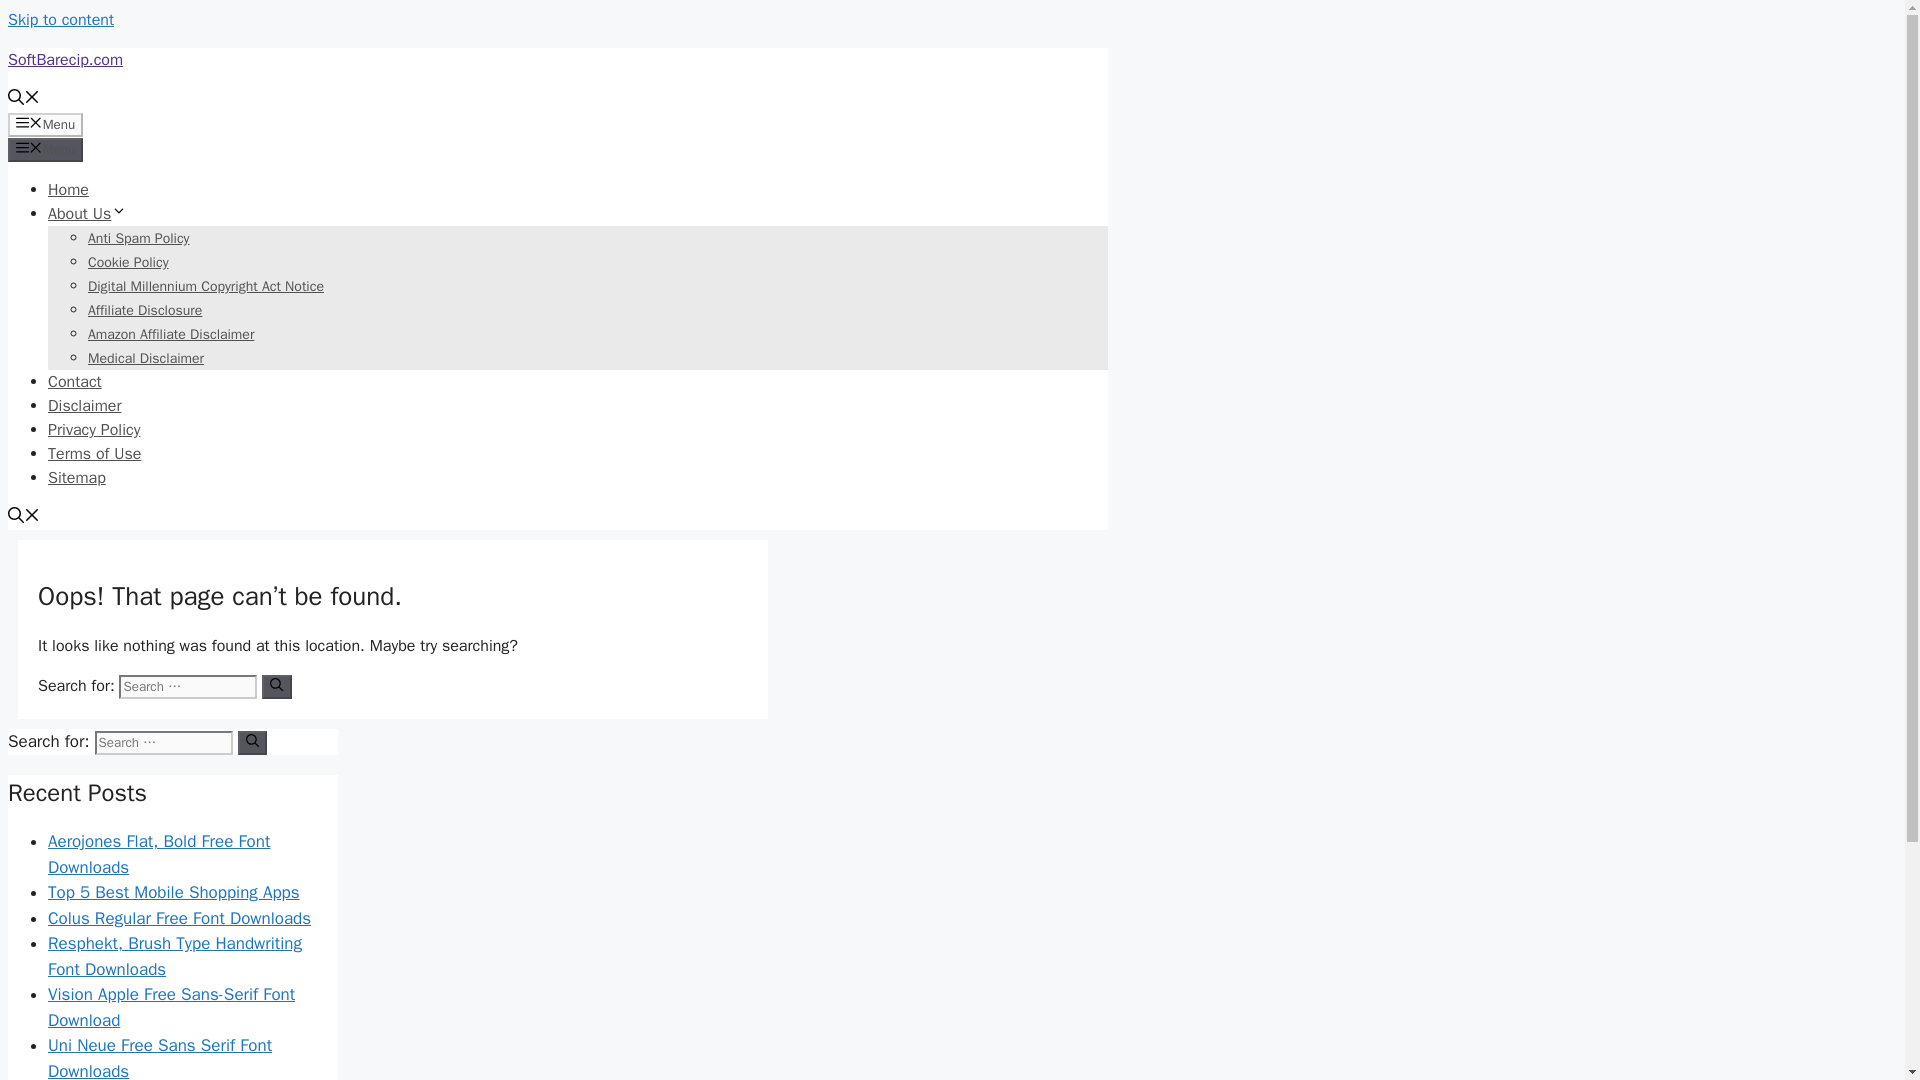  What do you see at coordinates (955, 50) in the screenshot?
I see `Contact` at bounding box center [955, 50].